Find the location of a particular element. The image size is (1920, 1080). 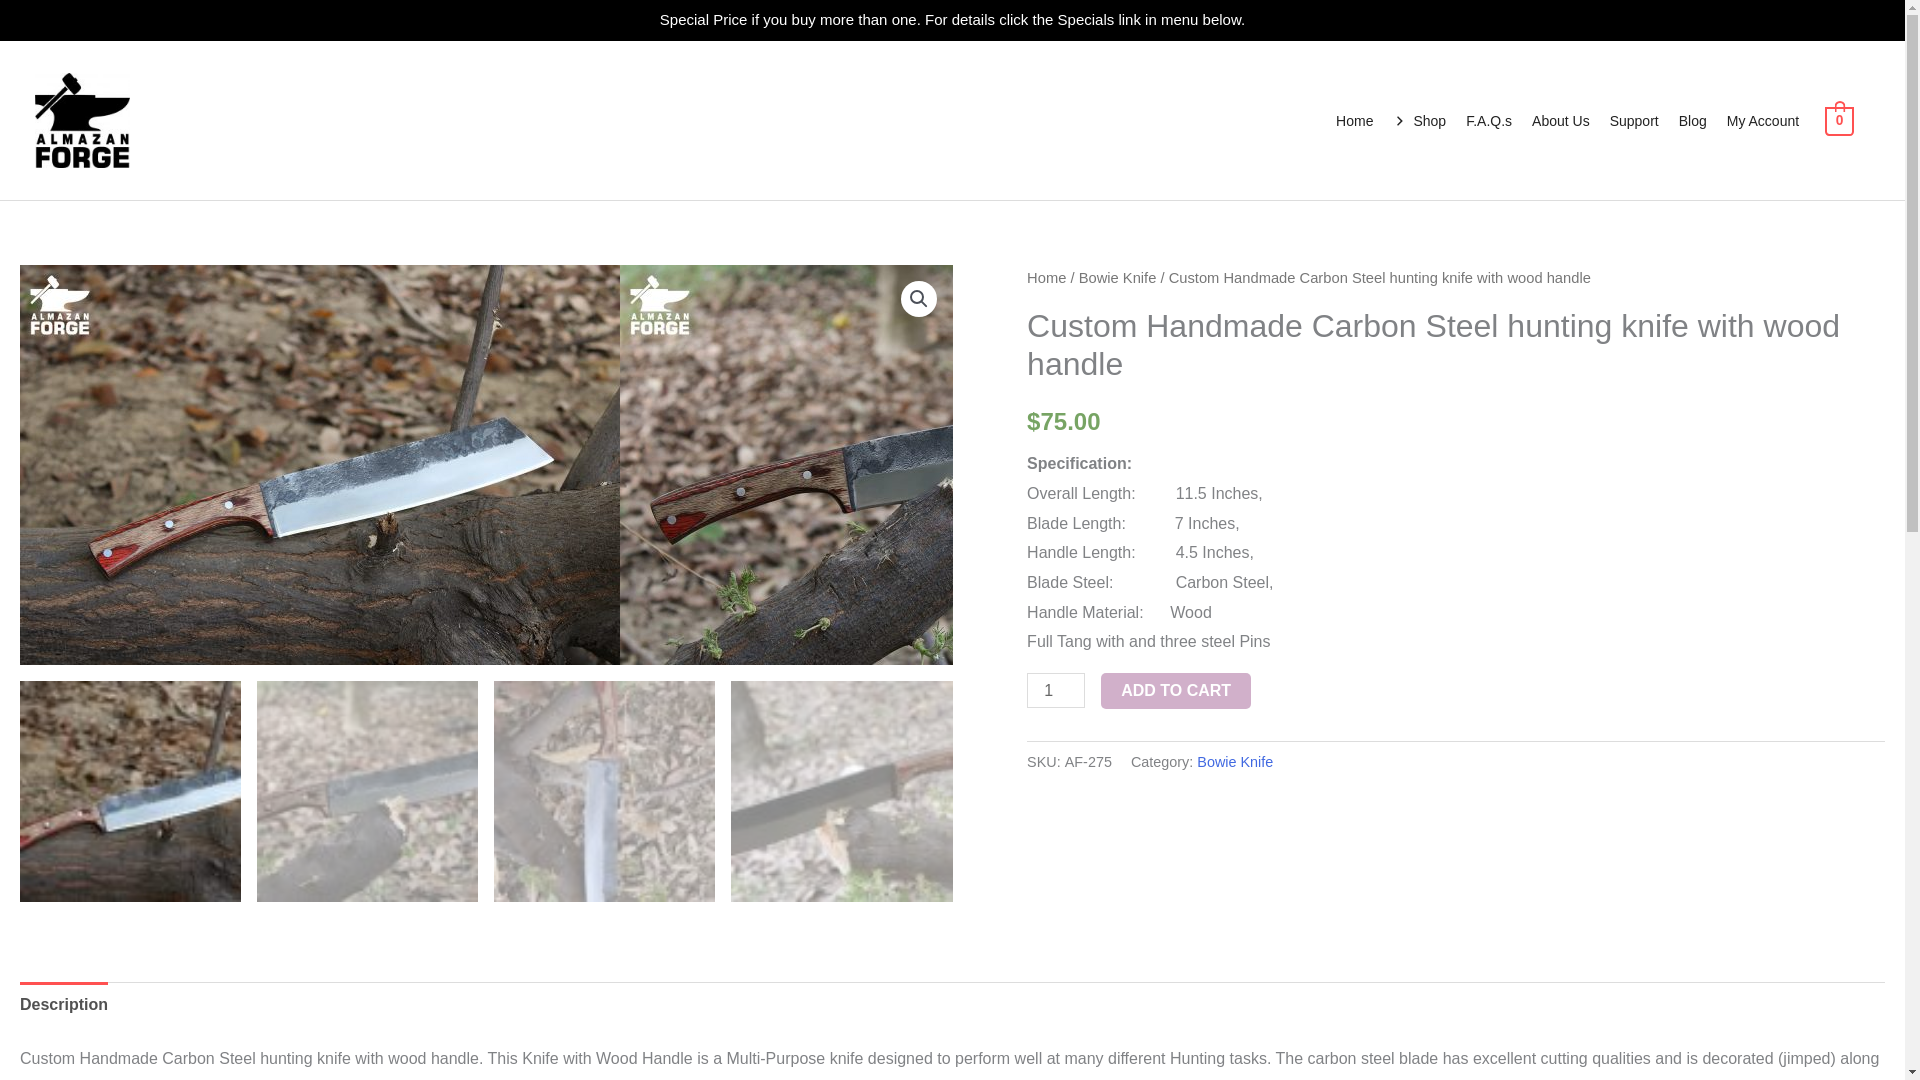

0 is located at coordinates (1840, 120).